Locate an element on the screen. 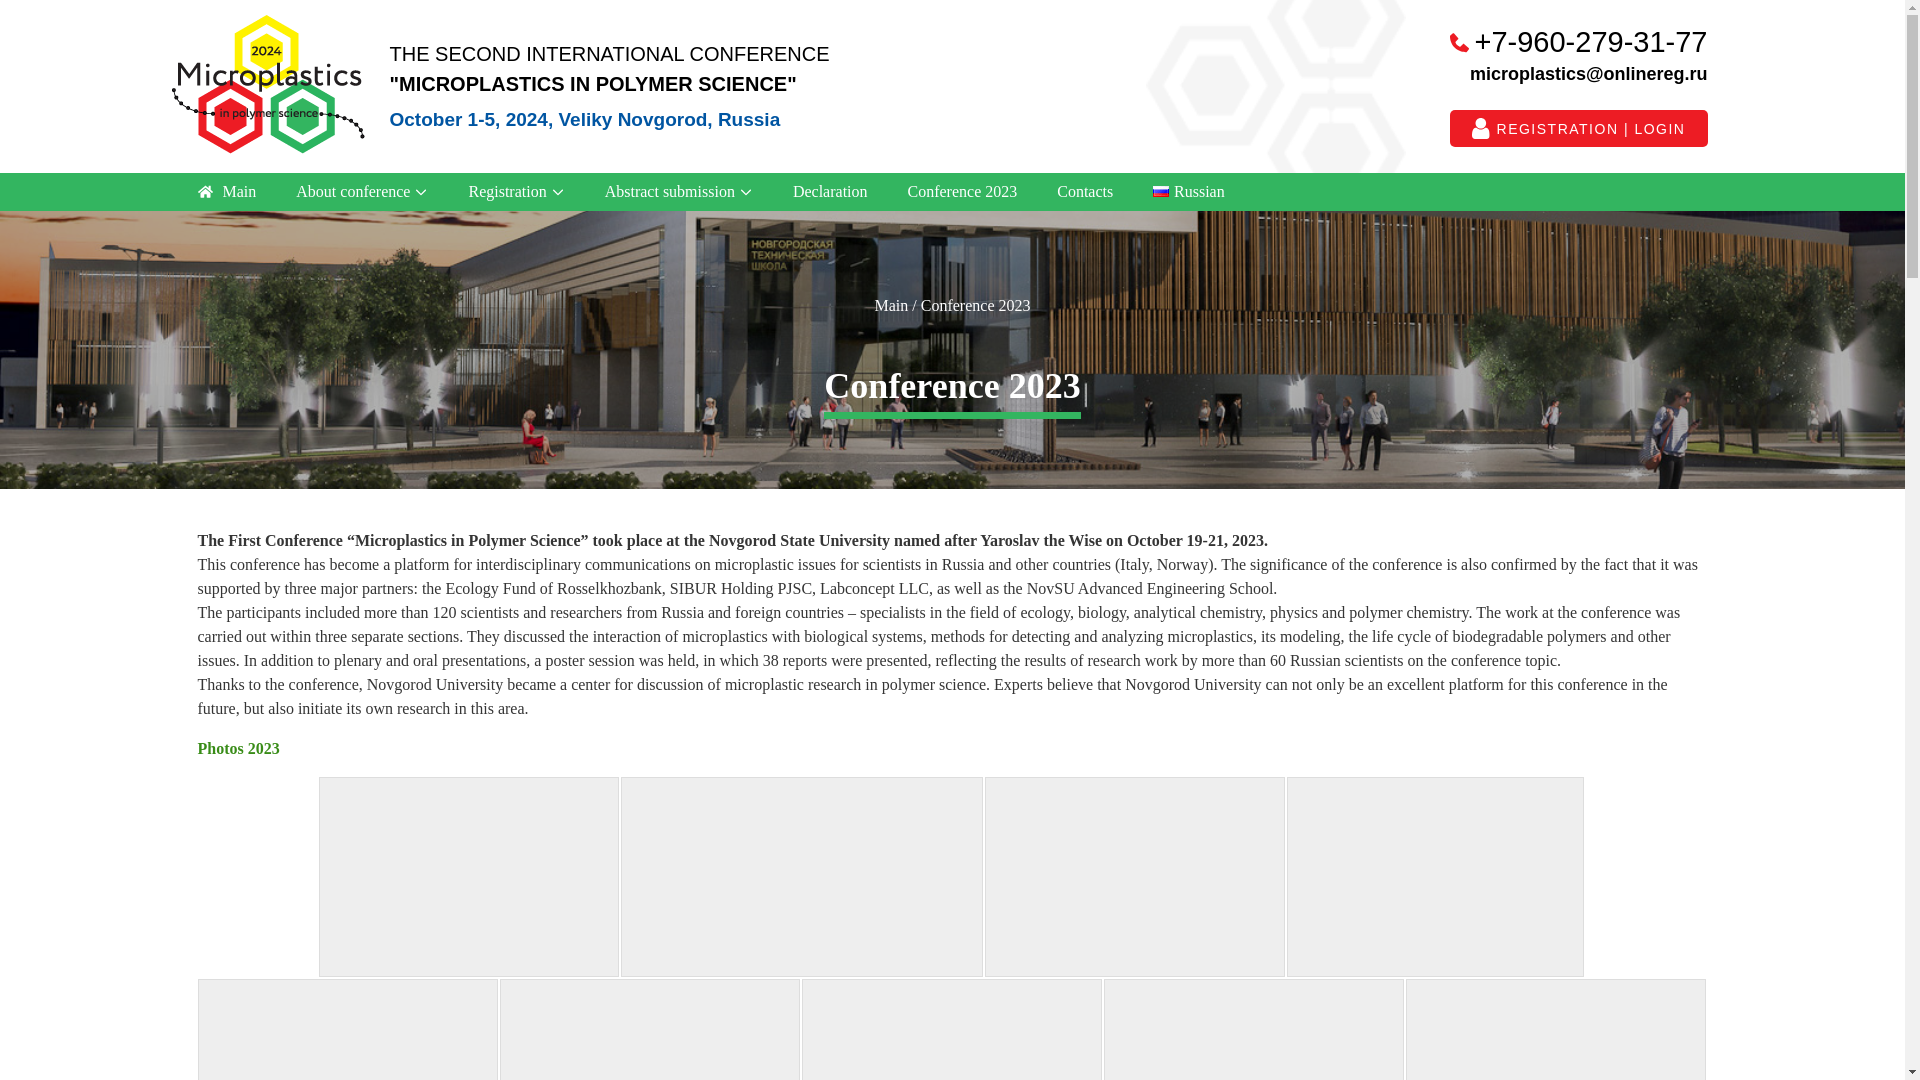 The image size is (1920, 1080). Abstract submission is located at coordinates (679, 191).